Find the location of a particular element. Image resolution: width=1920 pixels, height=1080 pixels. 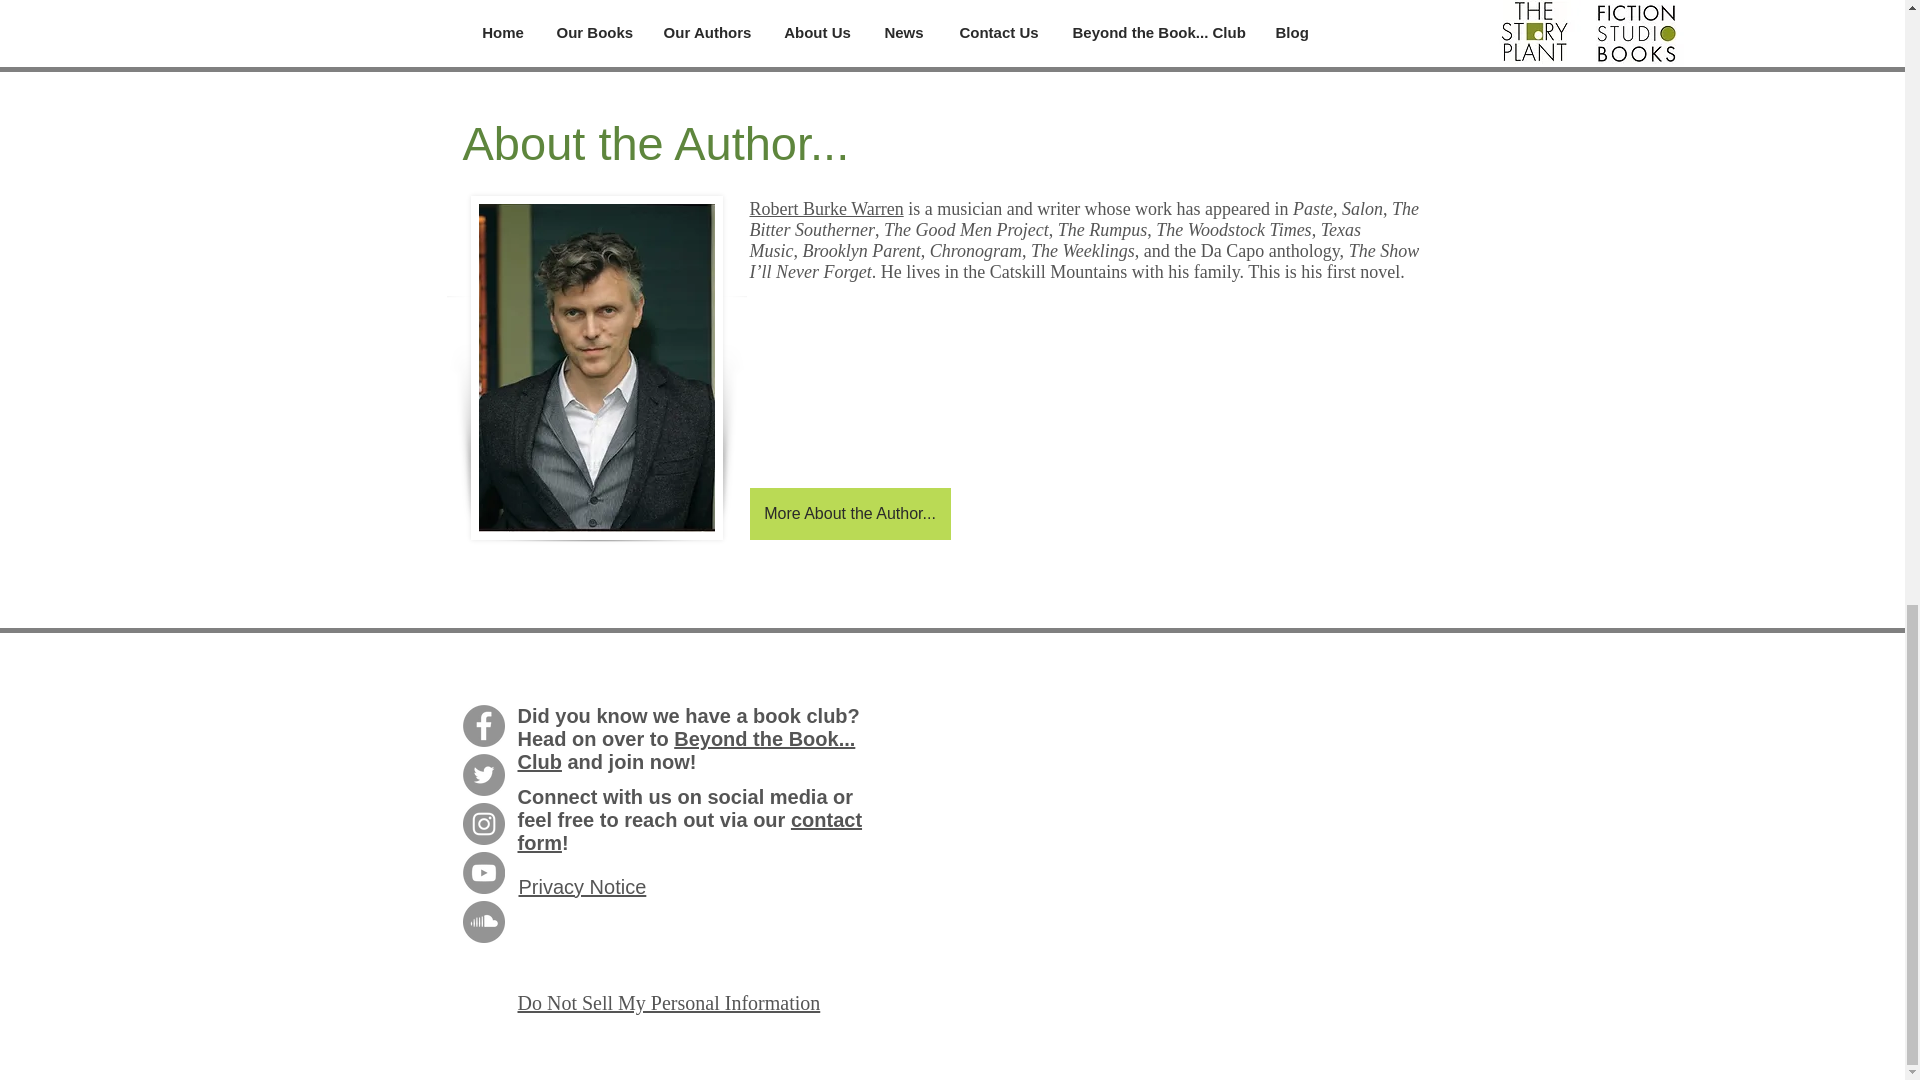

Privacy Notice is located at coordinates (582, 886).